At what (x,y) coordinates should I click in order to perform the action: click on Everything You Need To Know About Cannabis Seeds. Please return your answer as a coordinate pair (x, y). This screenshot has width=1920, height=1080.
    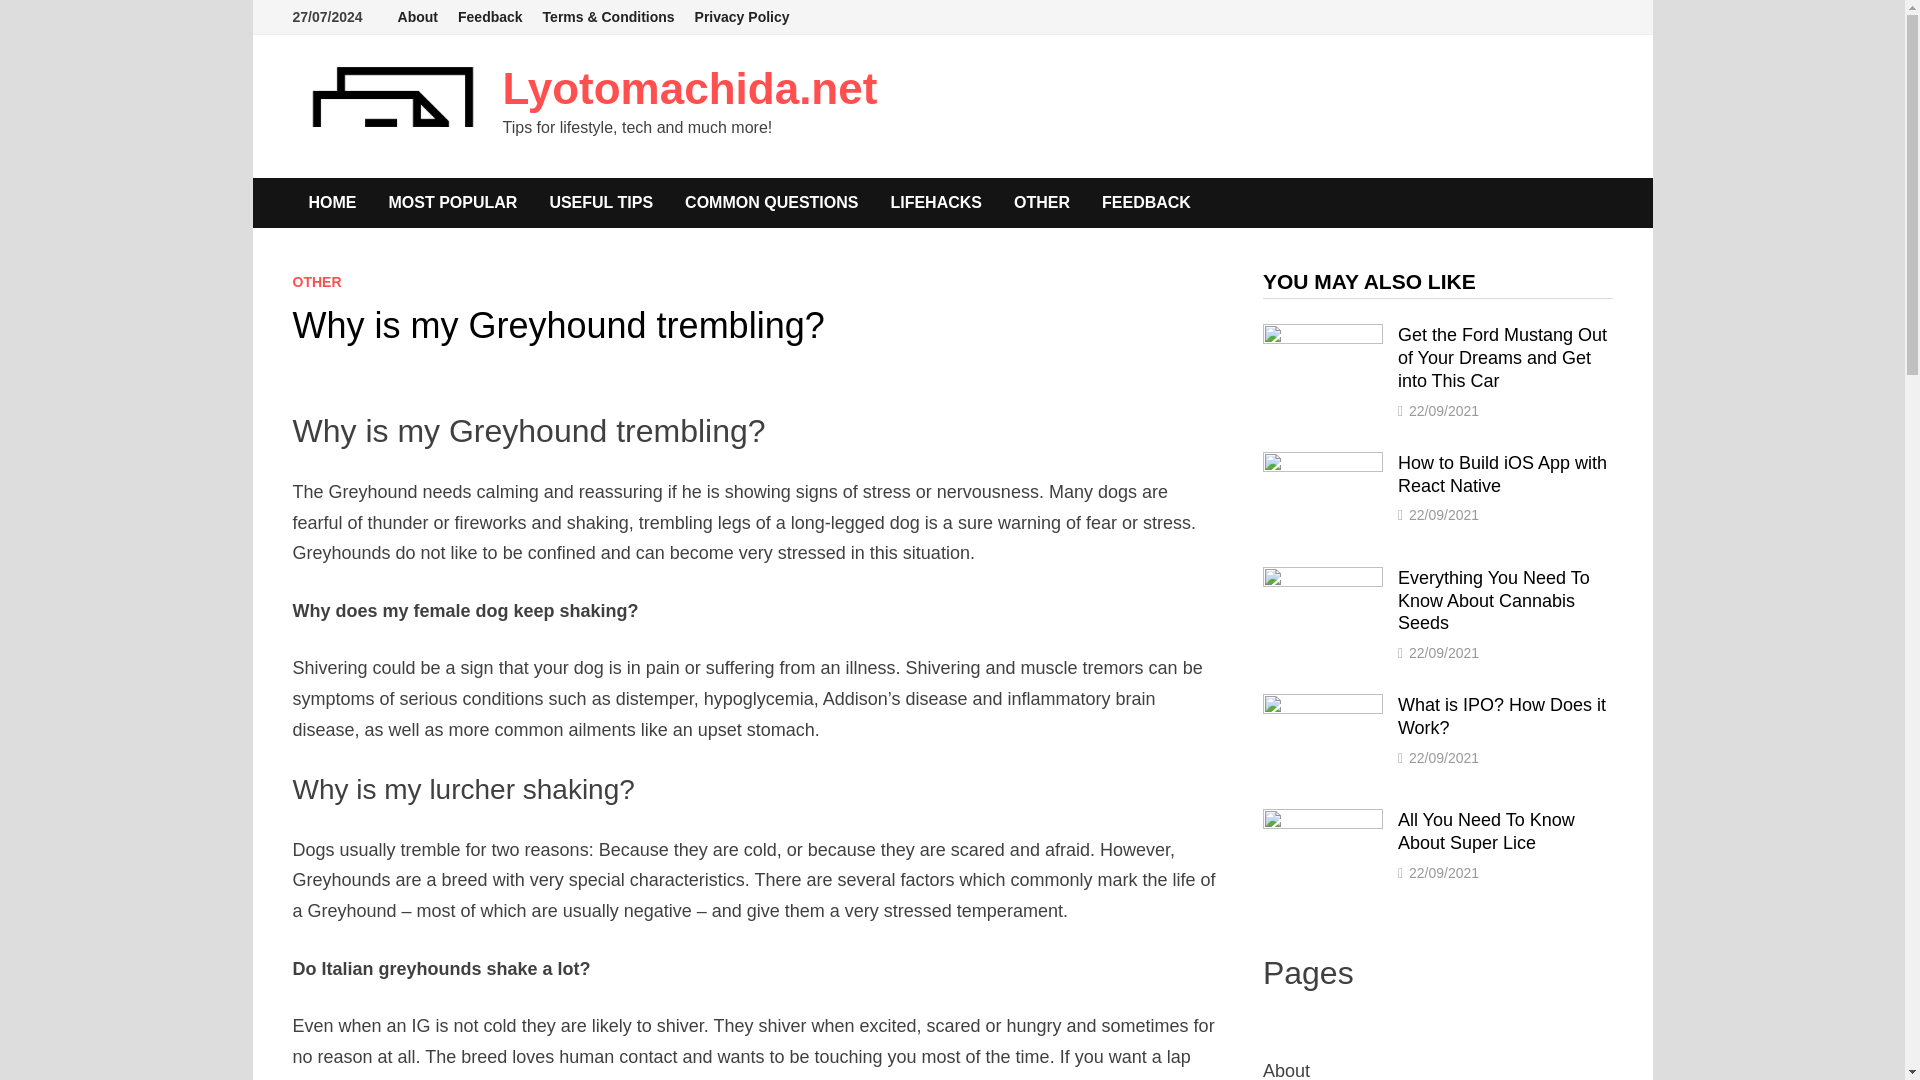
    Looking at the image, I should click on (1322, 580).